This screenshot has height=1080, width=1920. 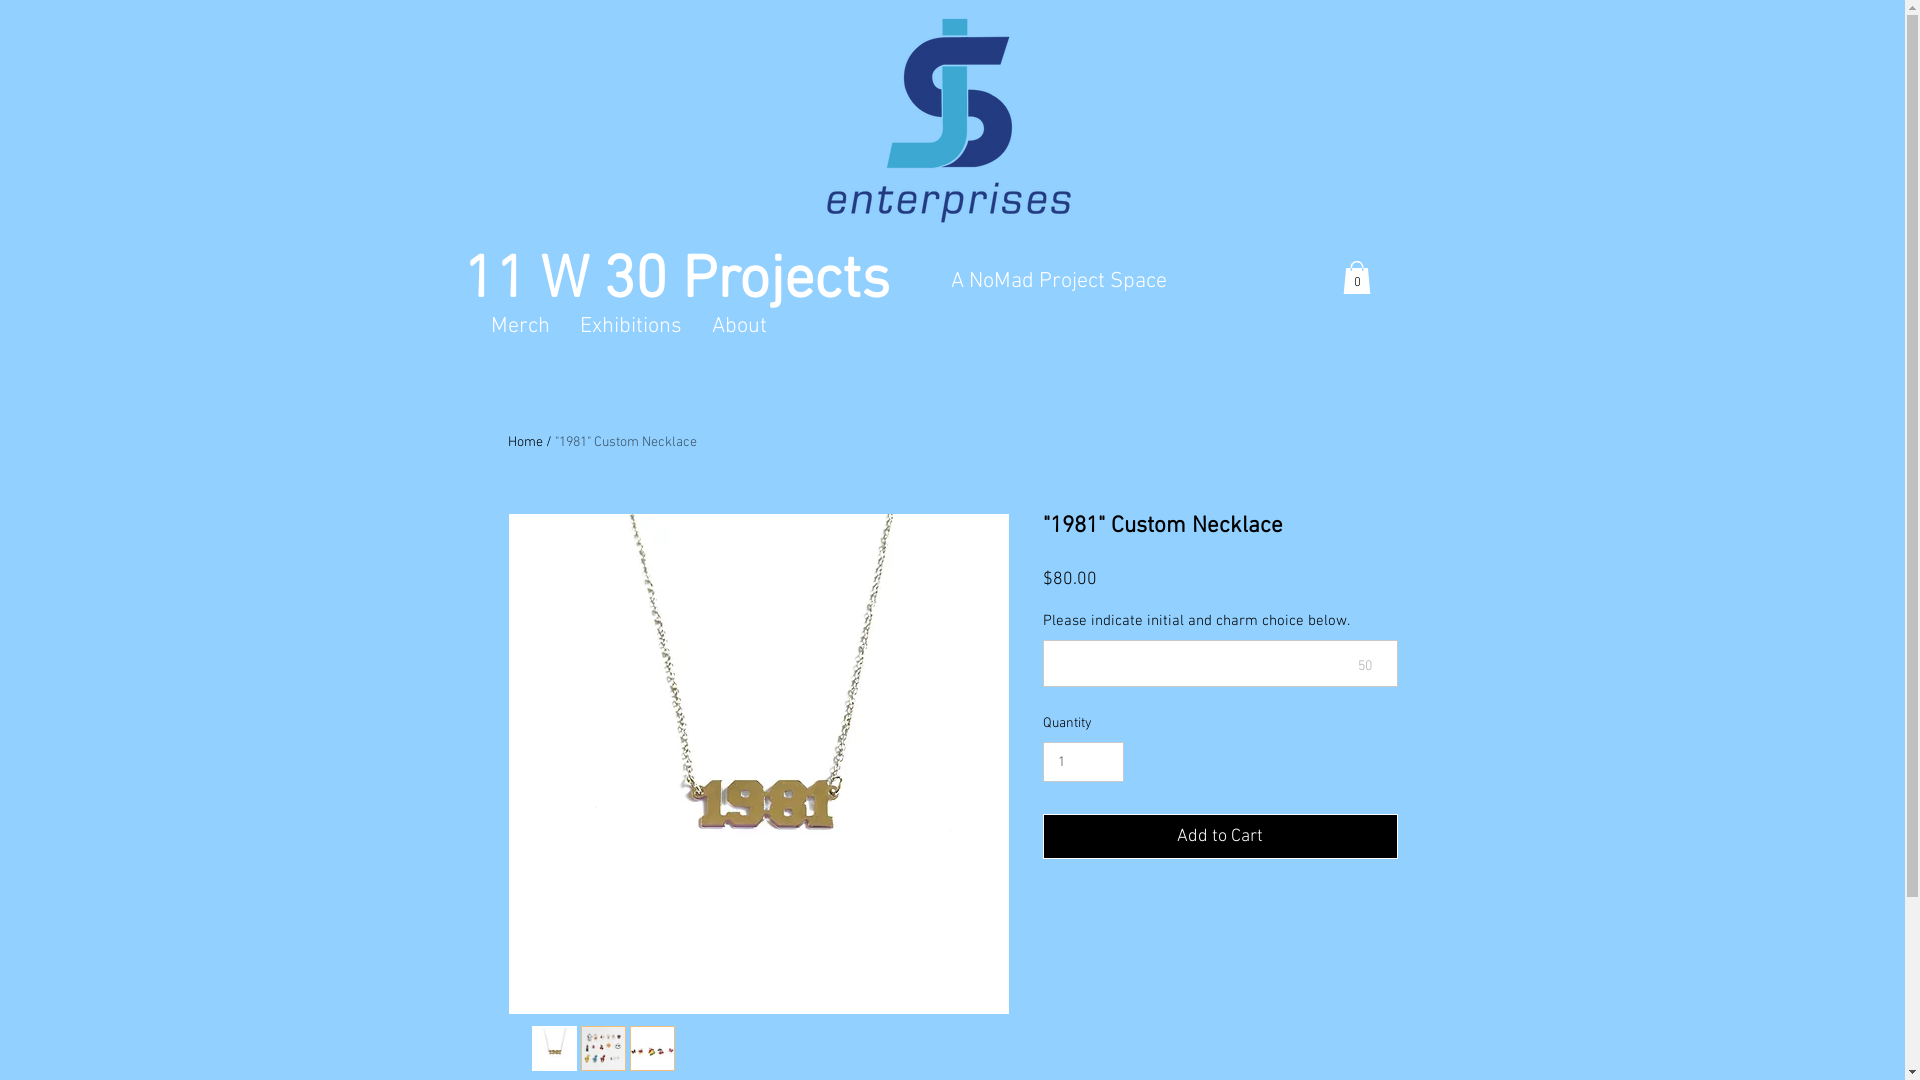 I want to click on Add to Cart, so click(x=1220, y=836).